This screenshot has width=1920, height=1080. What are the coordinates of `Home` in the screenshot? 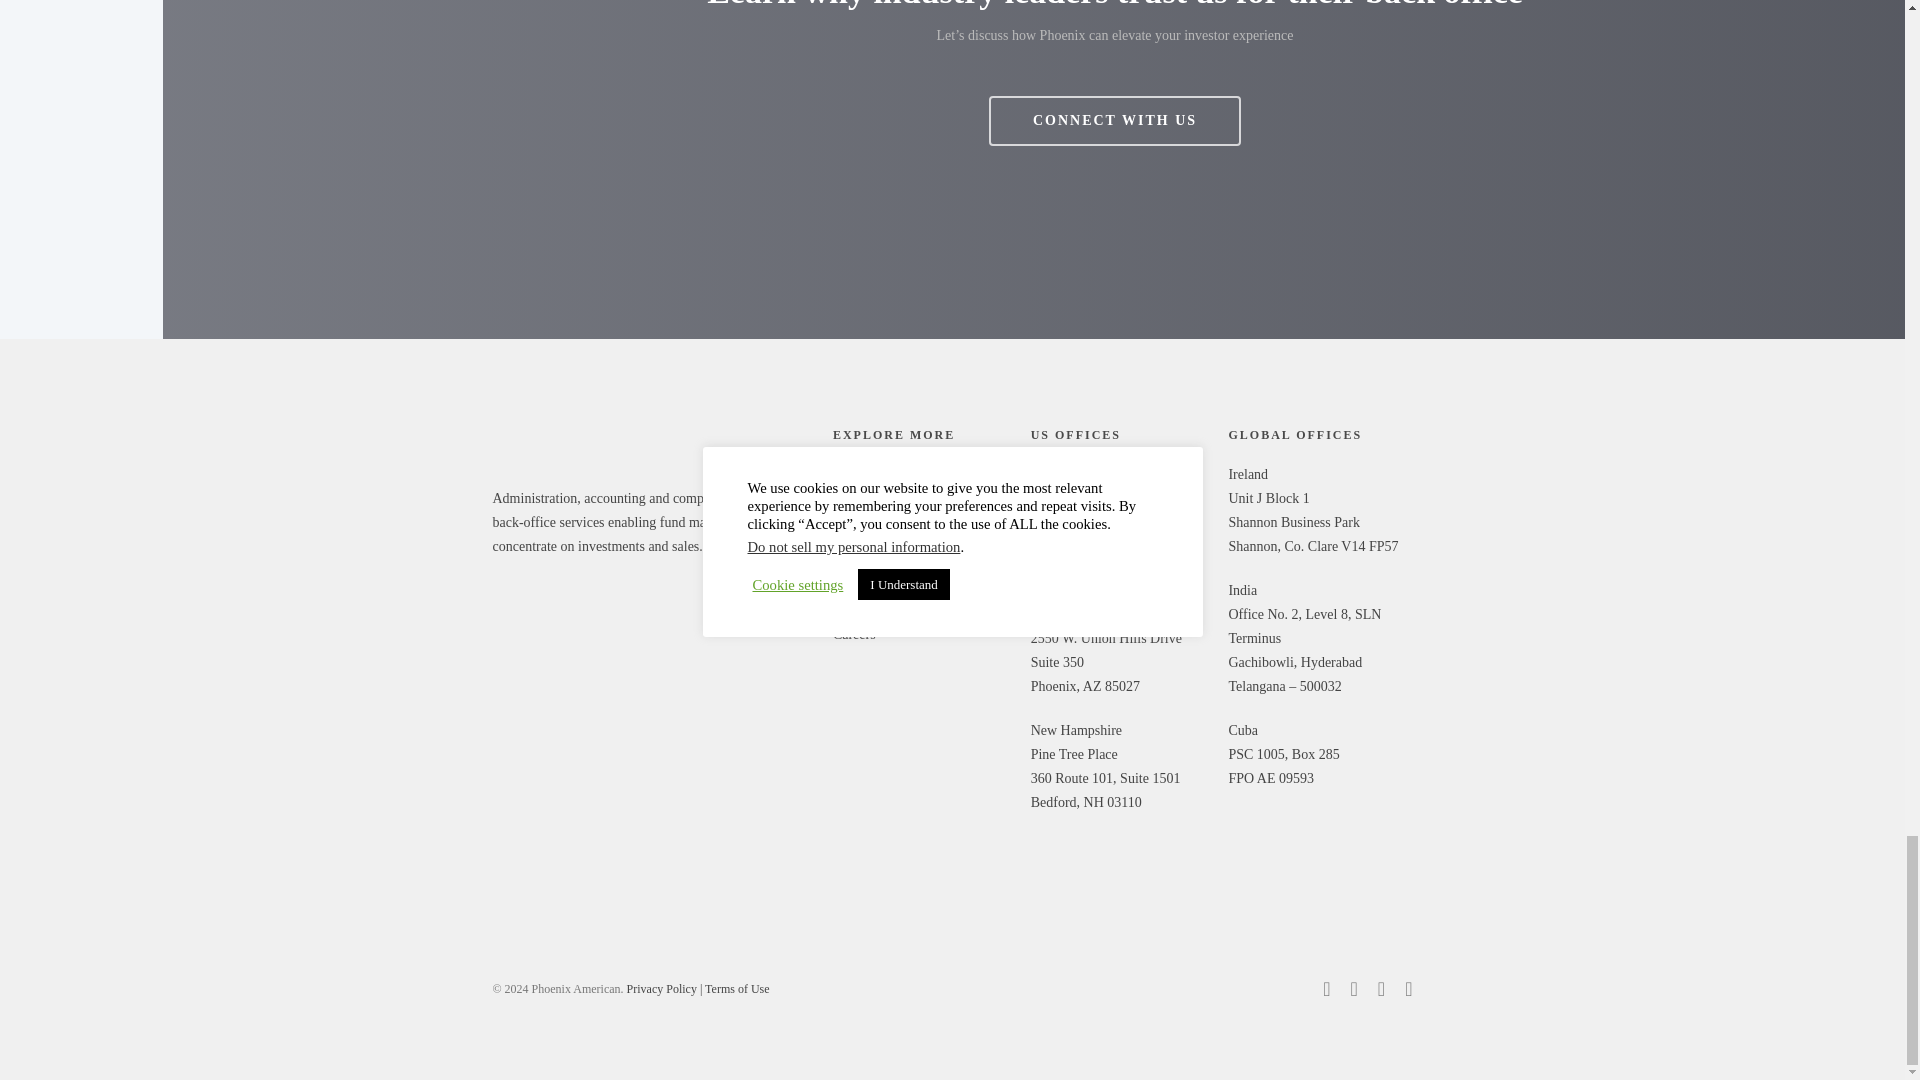 It's located at (922, 475).